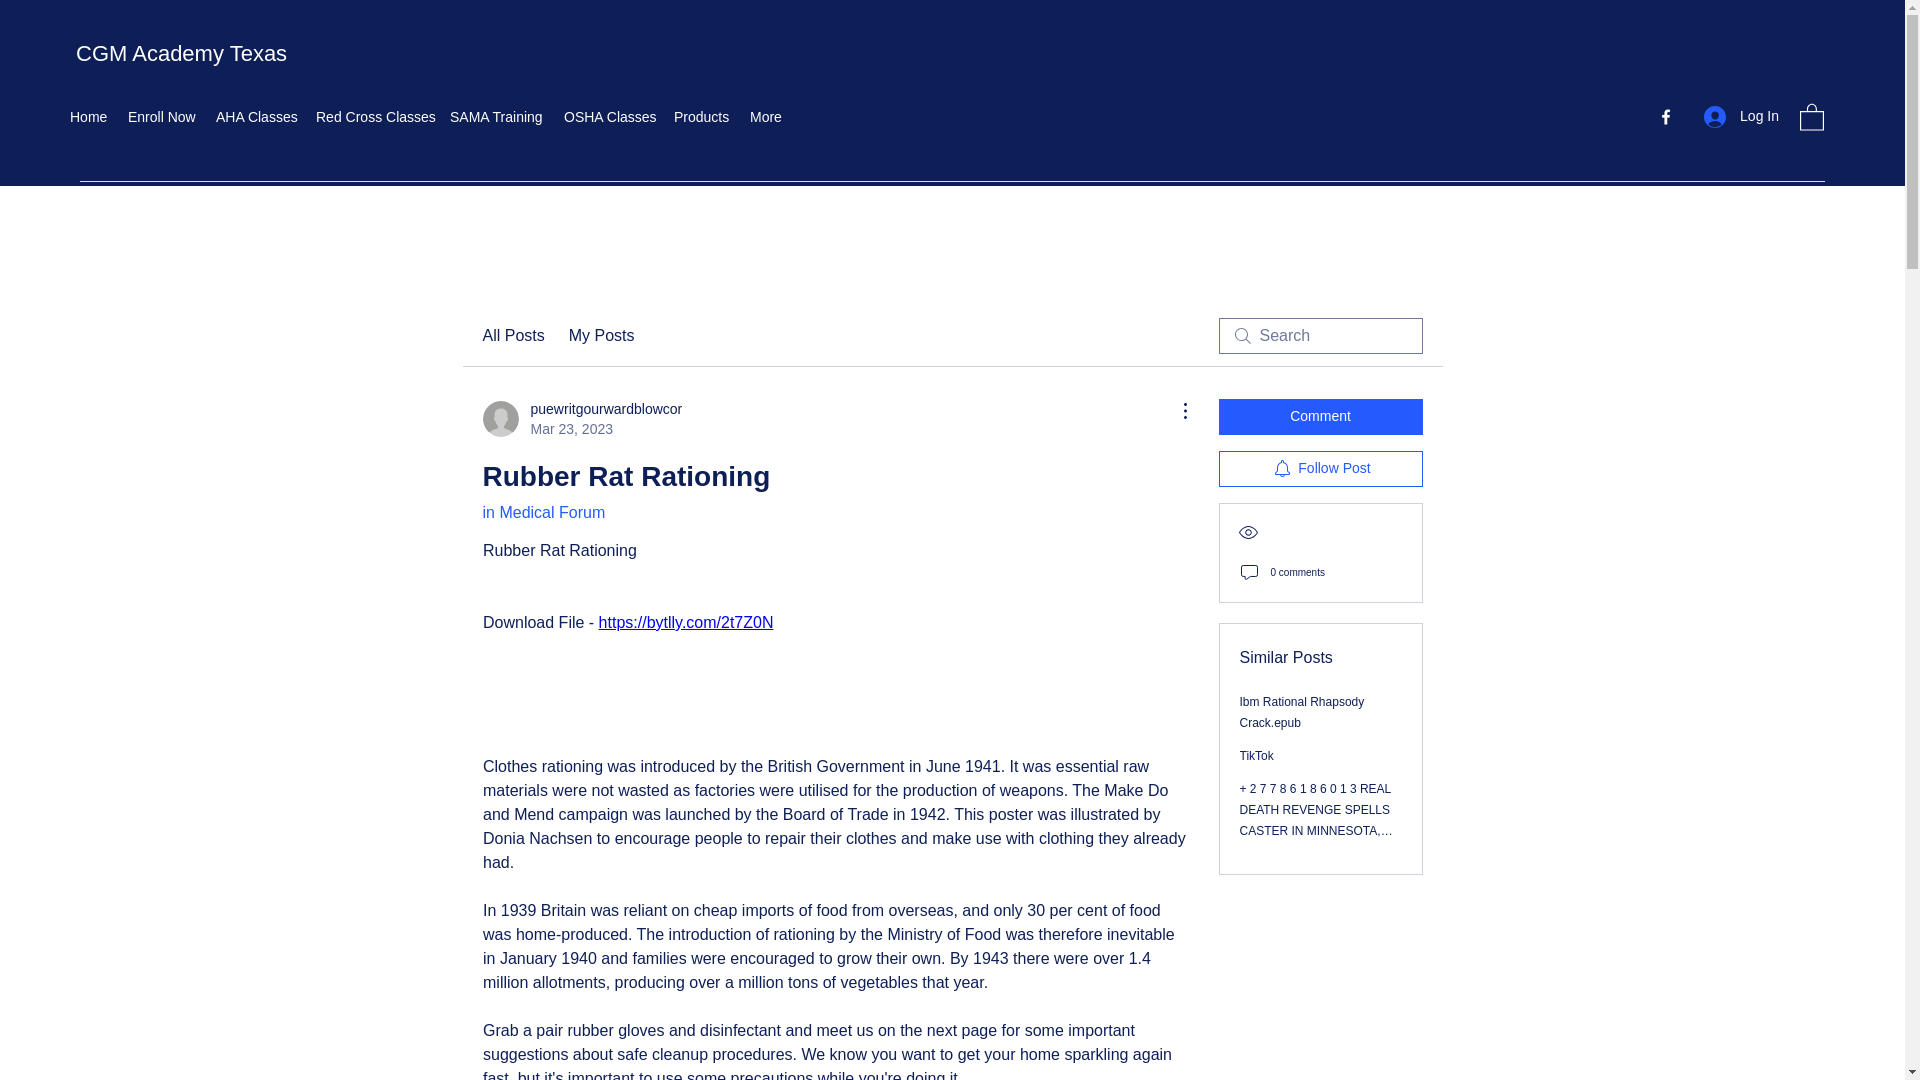 This screenshot has width=1920, height=1080. Describe the element at coordinates (702, 116) in the screenshot. I see `Log In` at that location.